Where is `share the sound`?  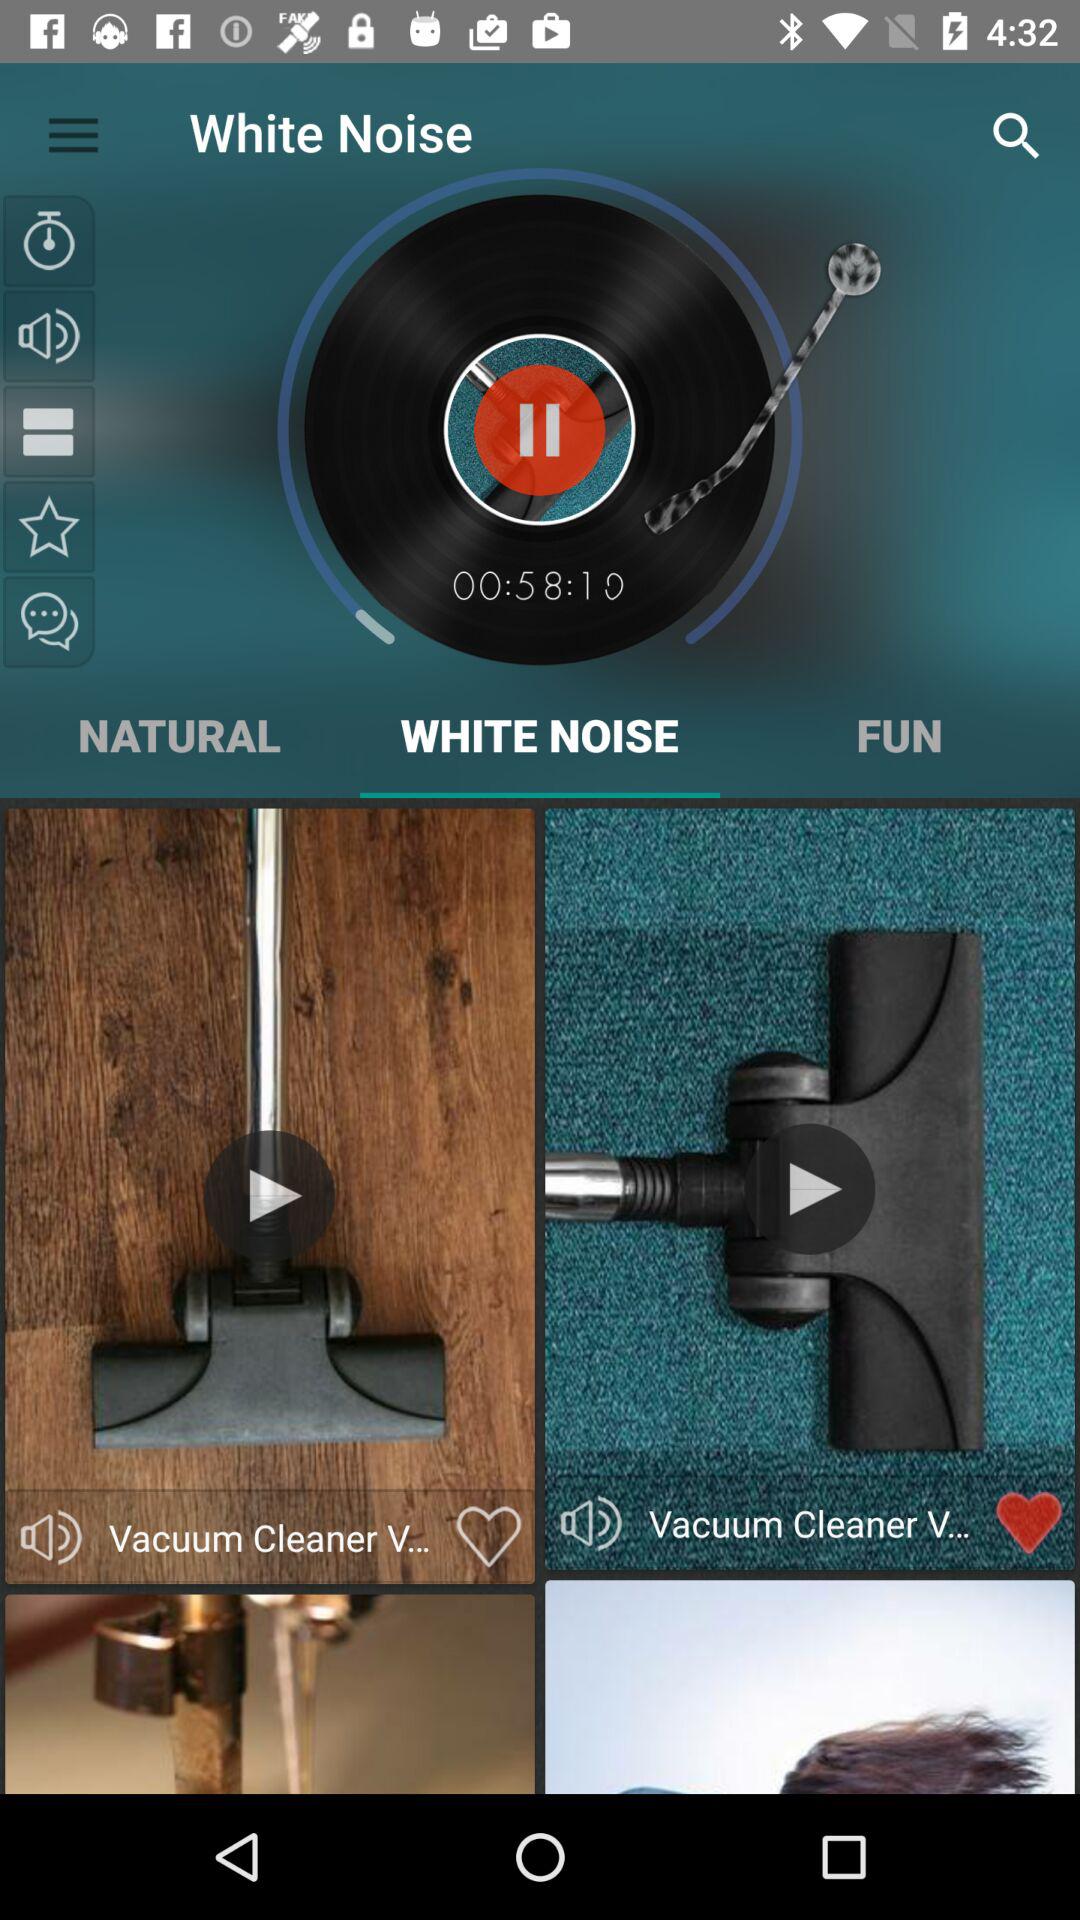
share the sound is located at coordinates (49, 622).